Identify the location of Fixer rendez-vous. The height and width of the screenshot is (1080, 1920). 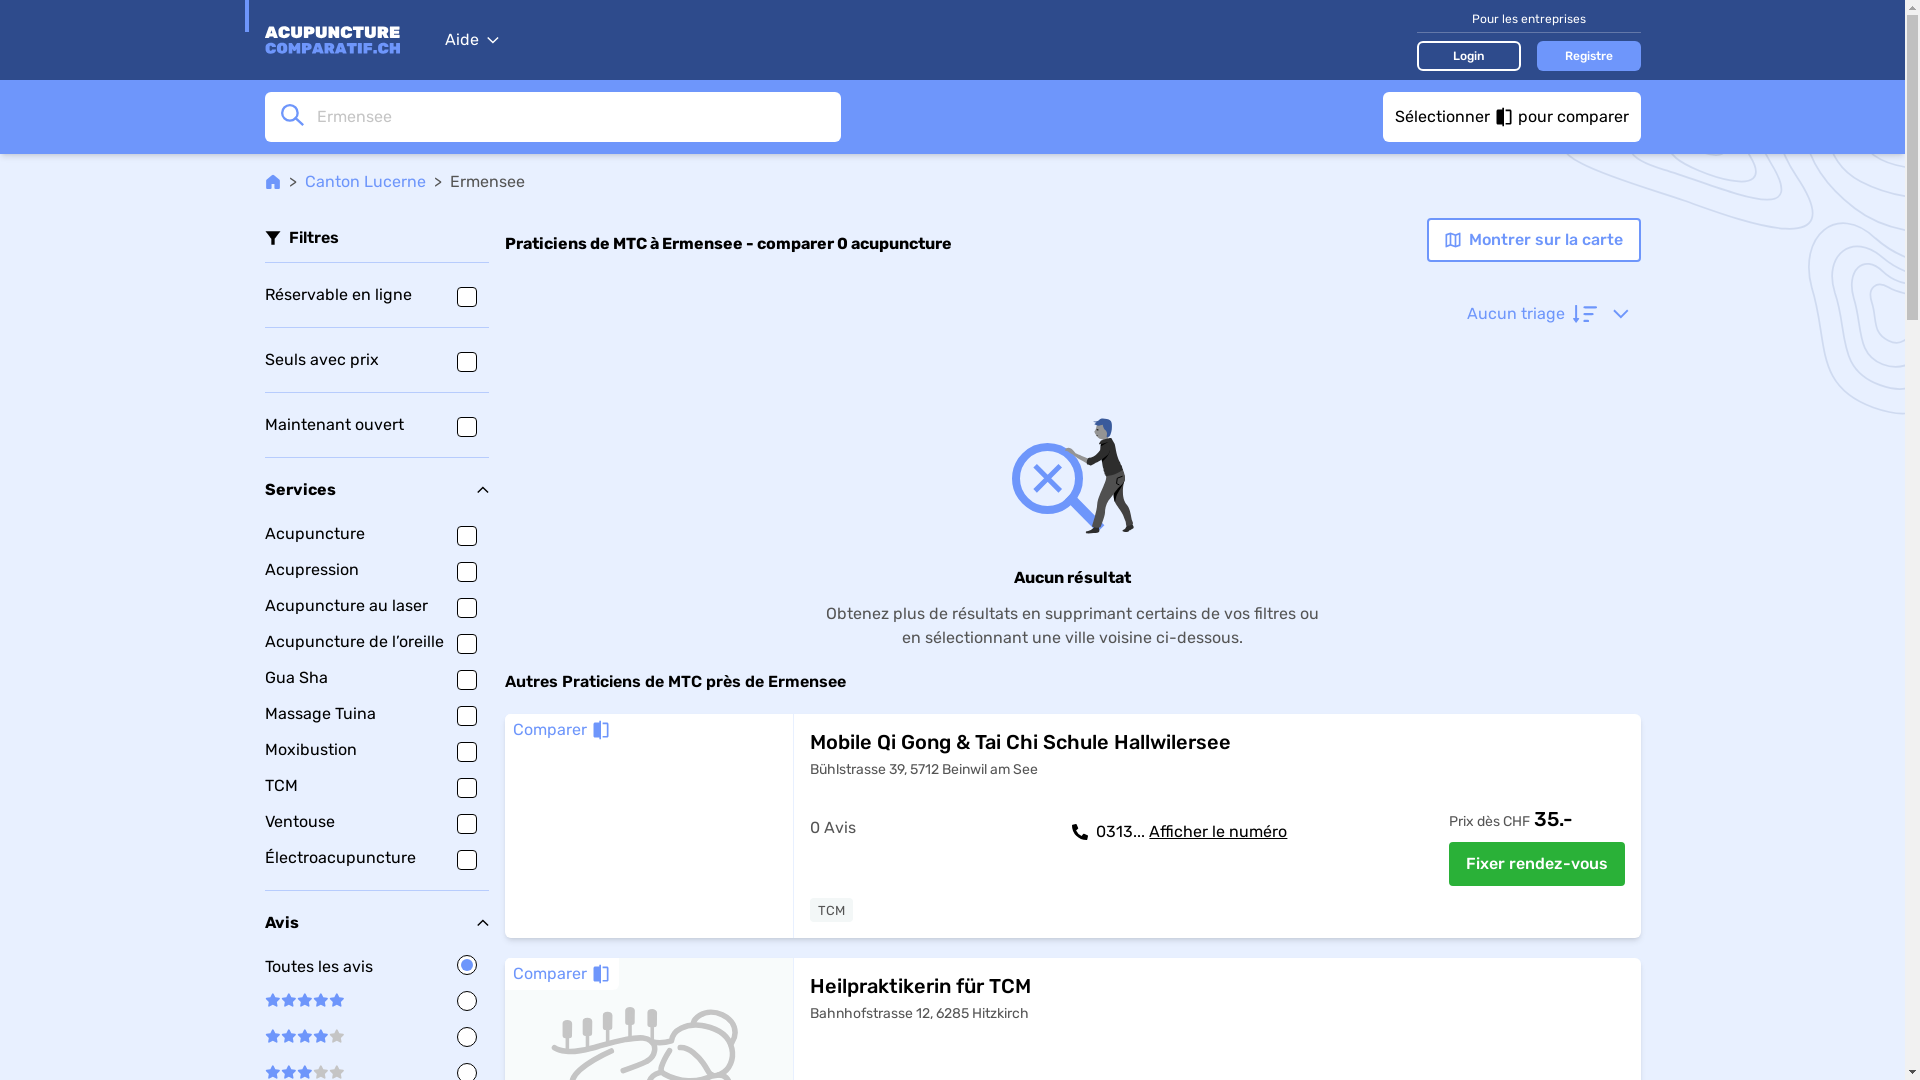
(1536, 864).